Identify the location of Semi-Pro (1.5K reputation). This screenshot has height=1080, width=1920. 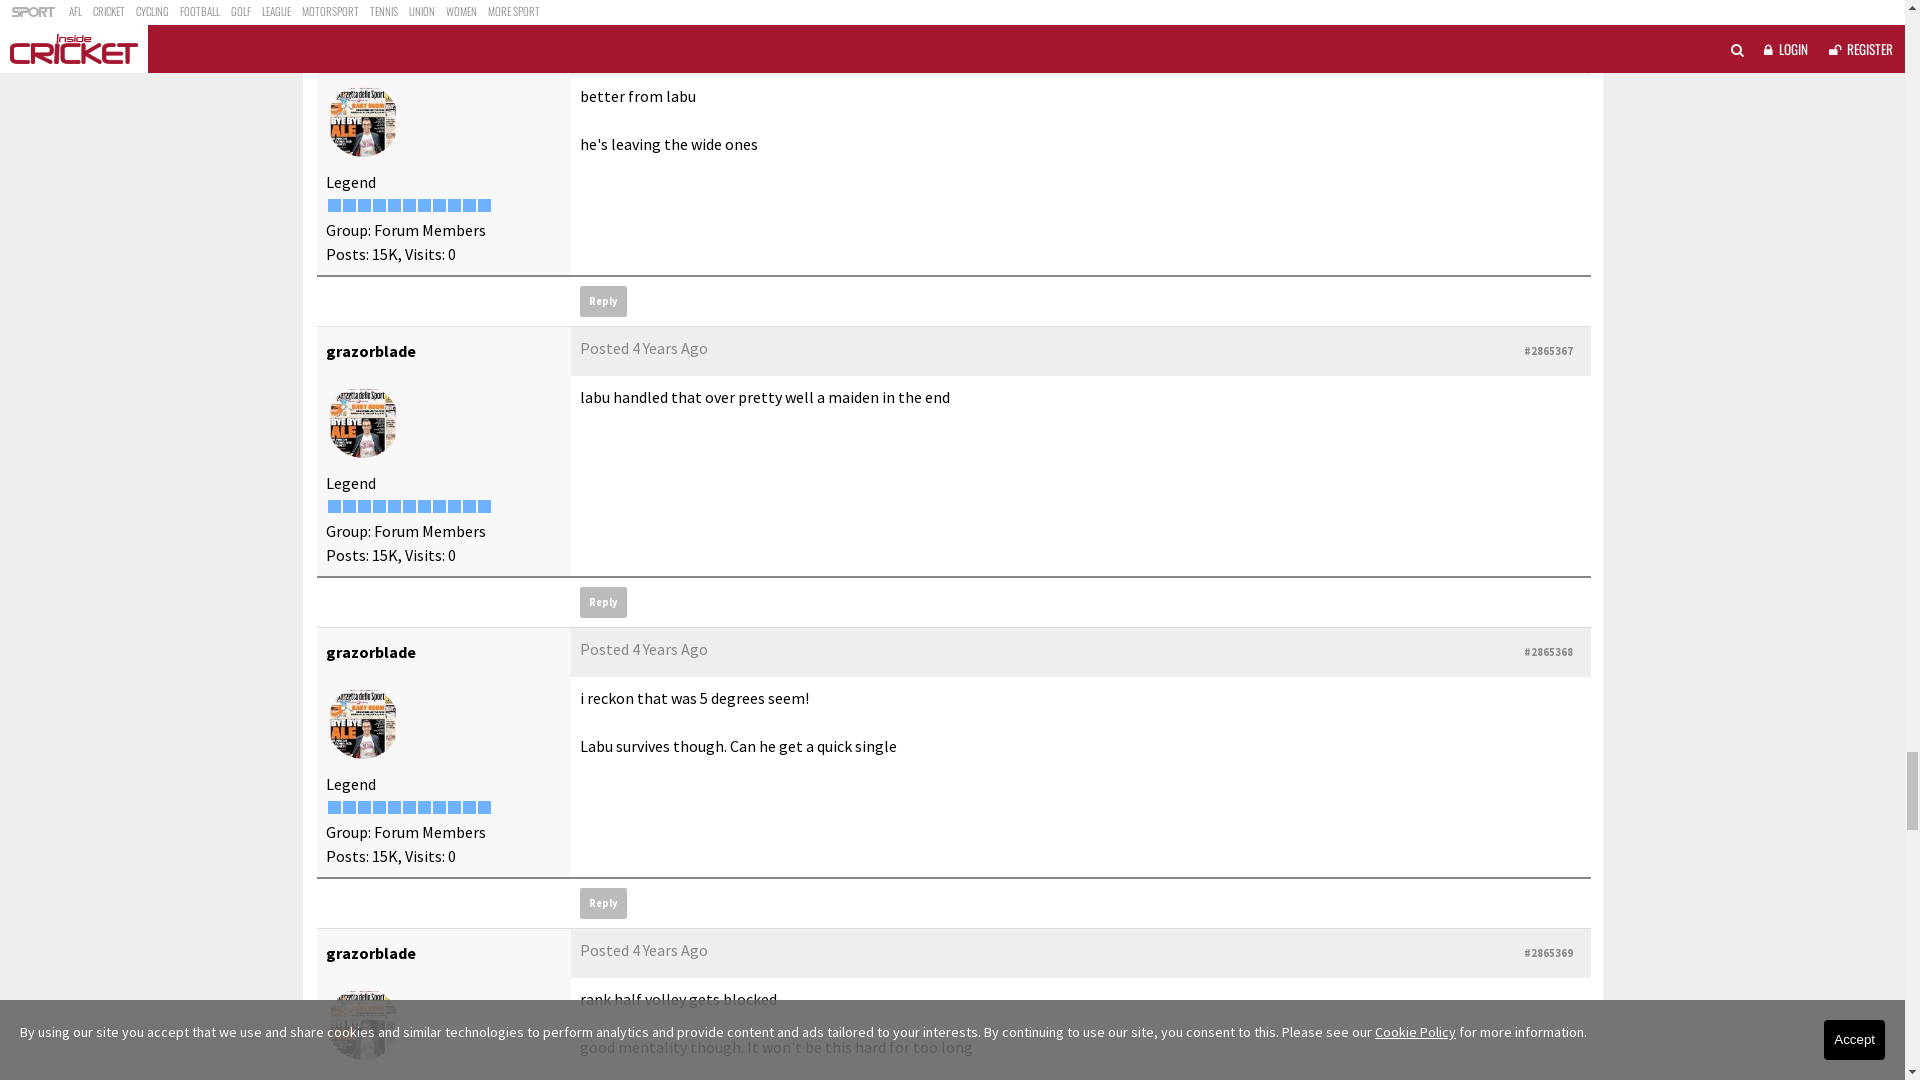
(424, 576).